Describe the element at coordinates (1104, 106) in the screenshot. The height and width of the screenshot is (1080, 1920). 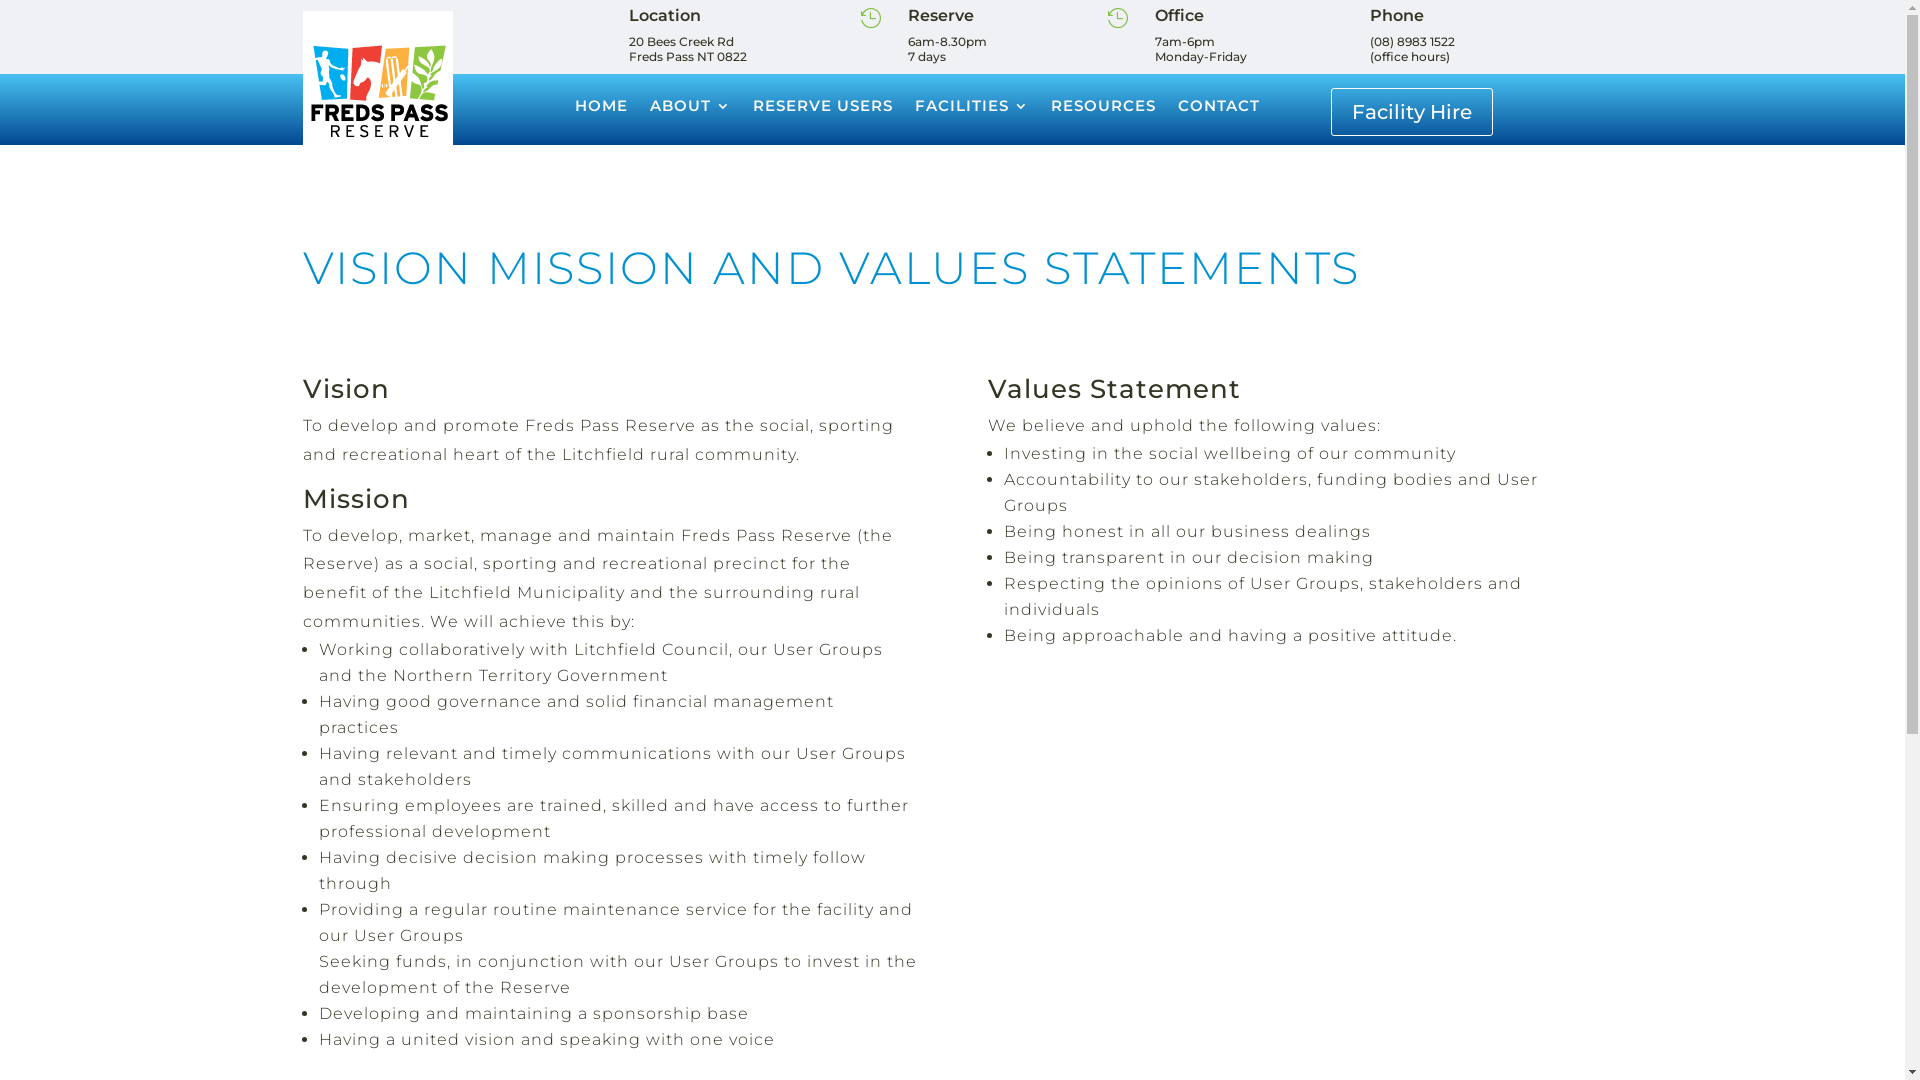
I see `RESOURCES` at that location.